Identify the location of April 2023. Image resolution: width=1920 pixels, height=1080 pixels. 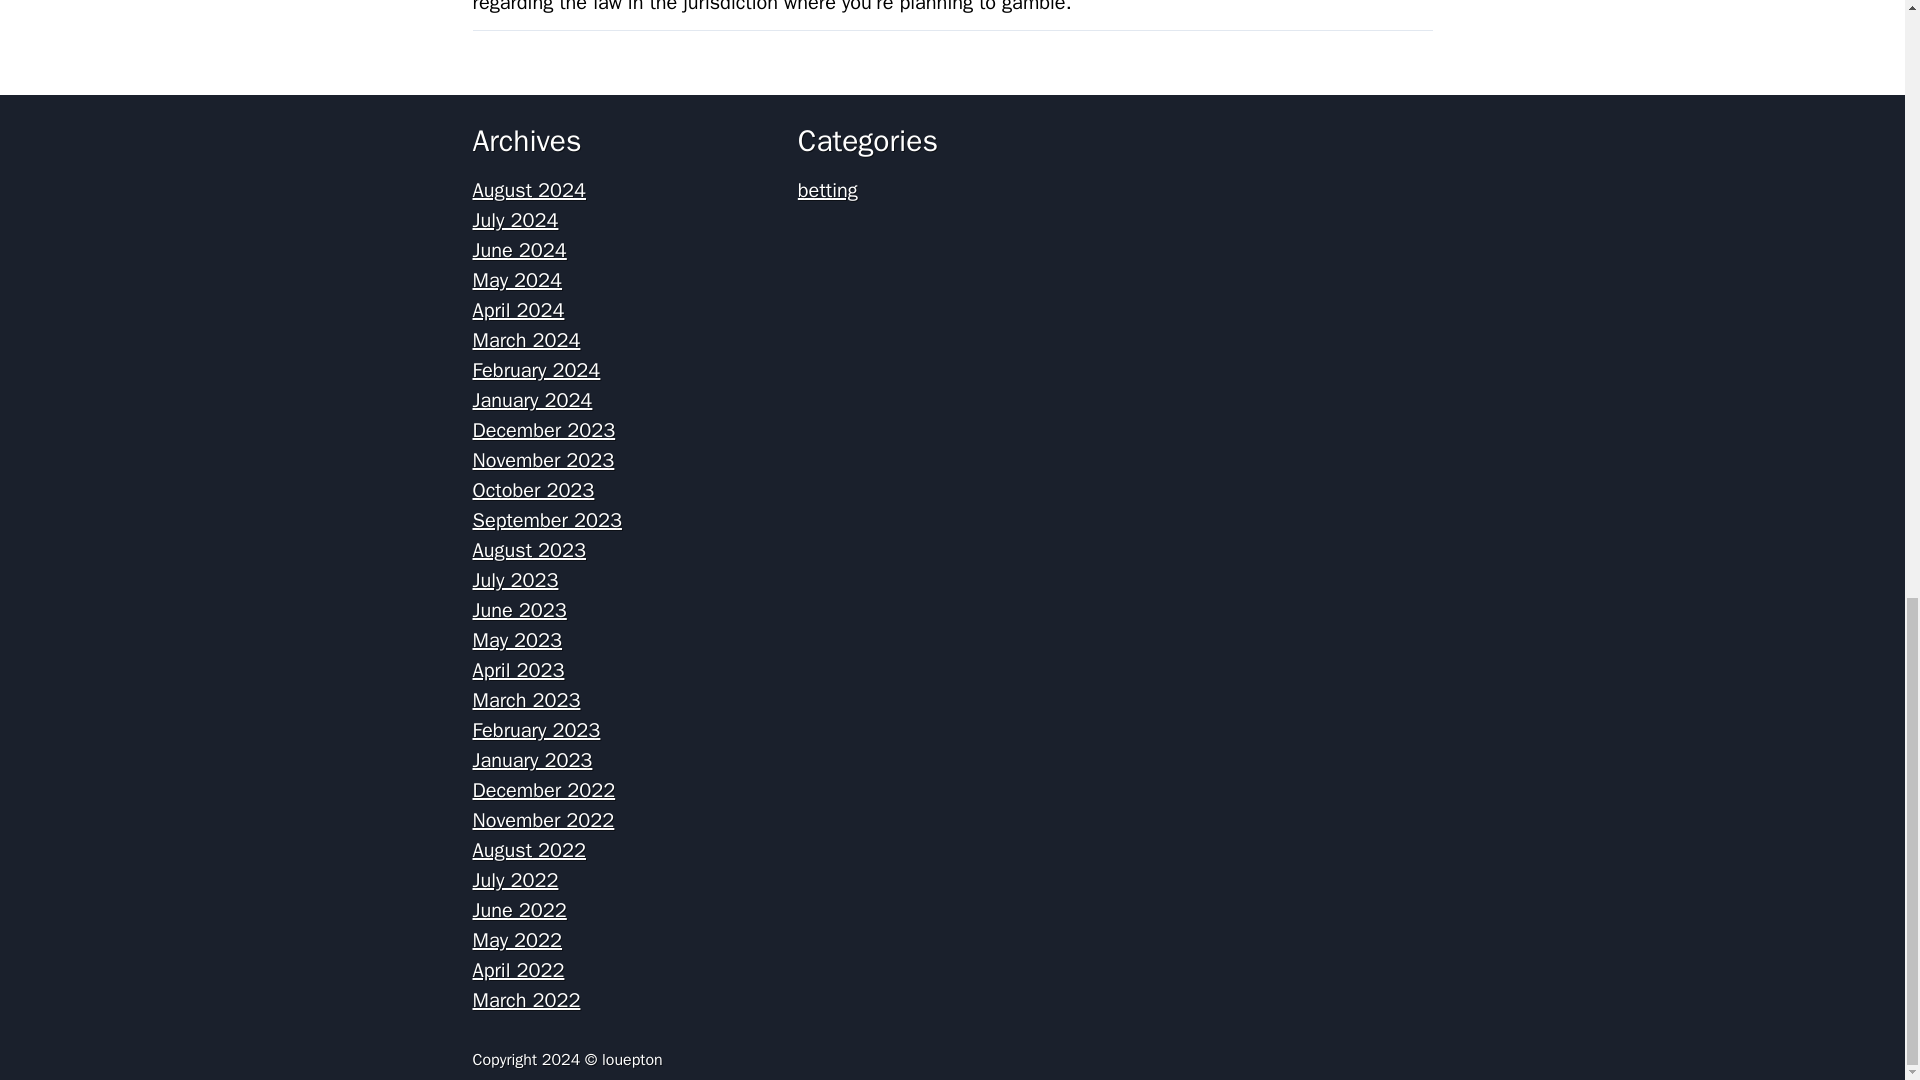
(518, 670).